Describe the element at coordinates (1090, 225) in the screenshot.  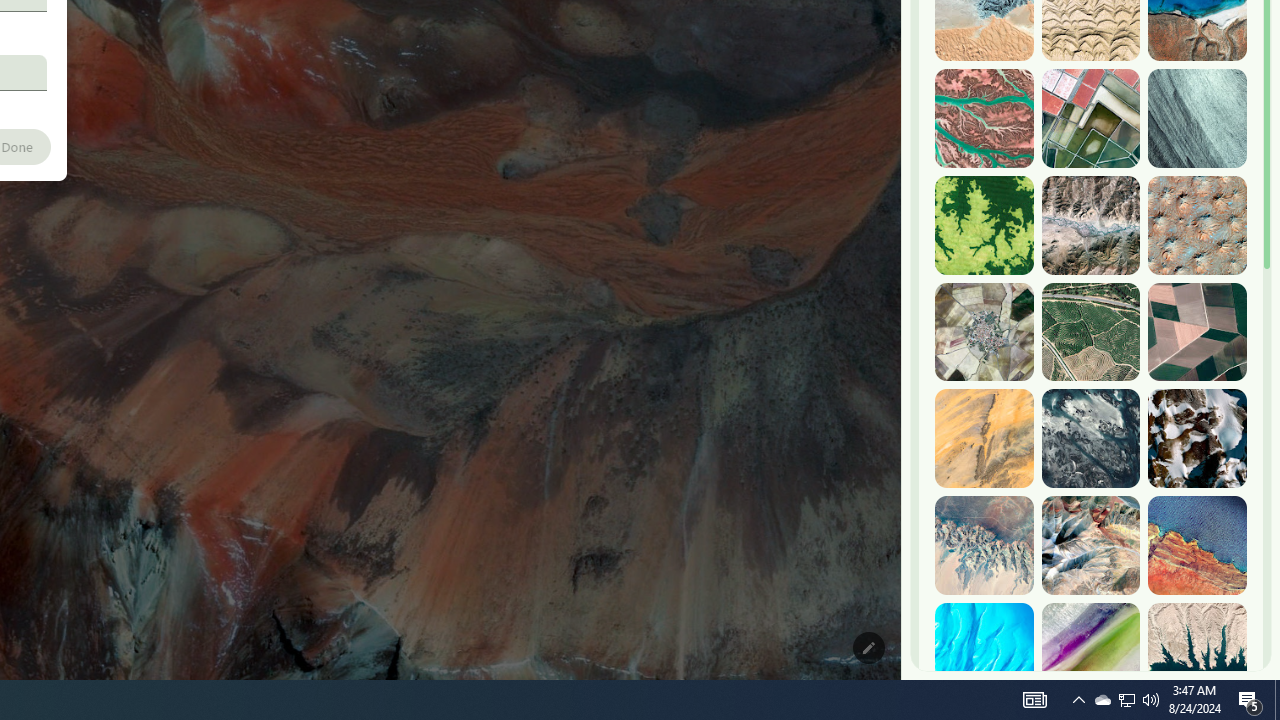
I see `Rikaze, China` at that location.